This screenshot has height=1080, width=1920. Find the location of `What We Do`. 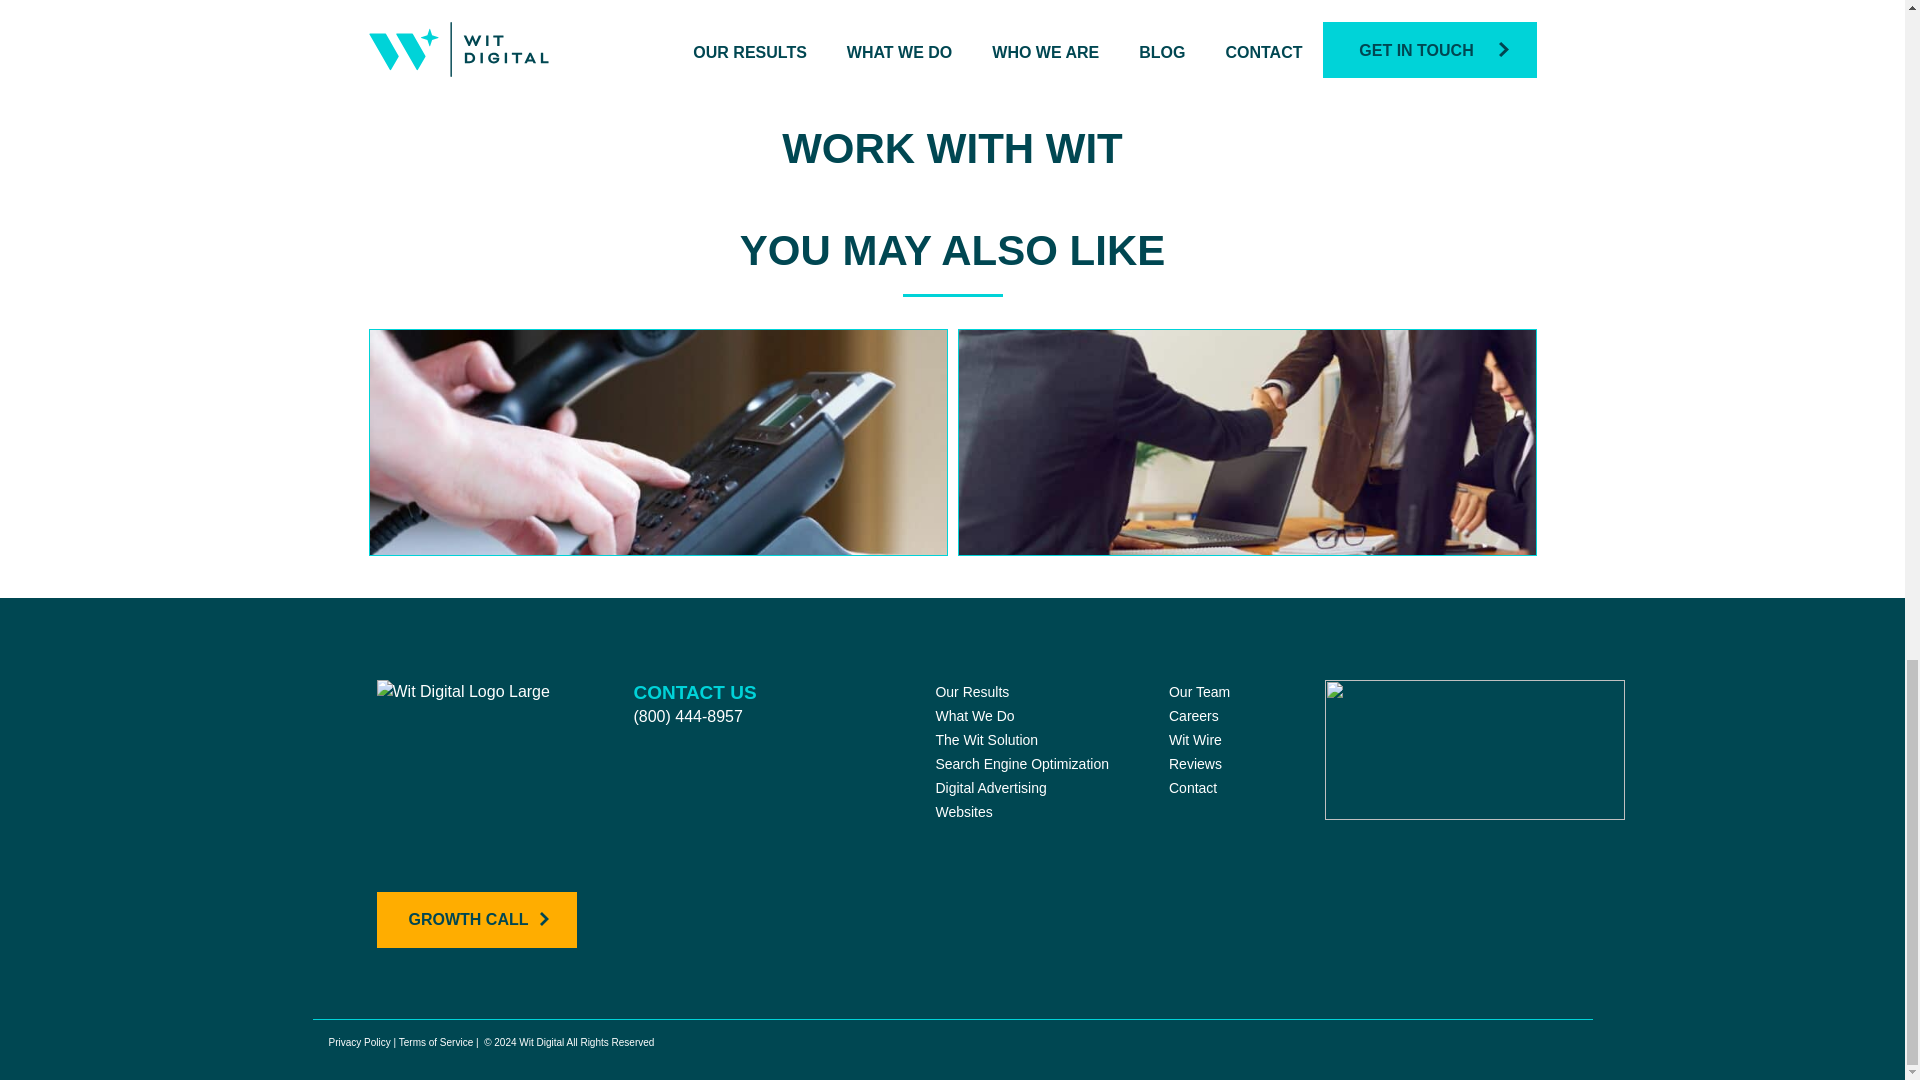

What We Do is located at coordinates (974, 716).